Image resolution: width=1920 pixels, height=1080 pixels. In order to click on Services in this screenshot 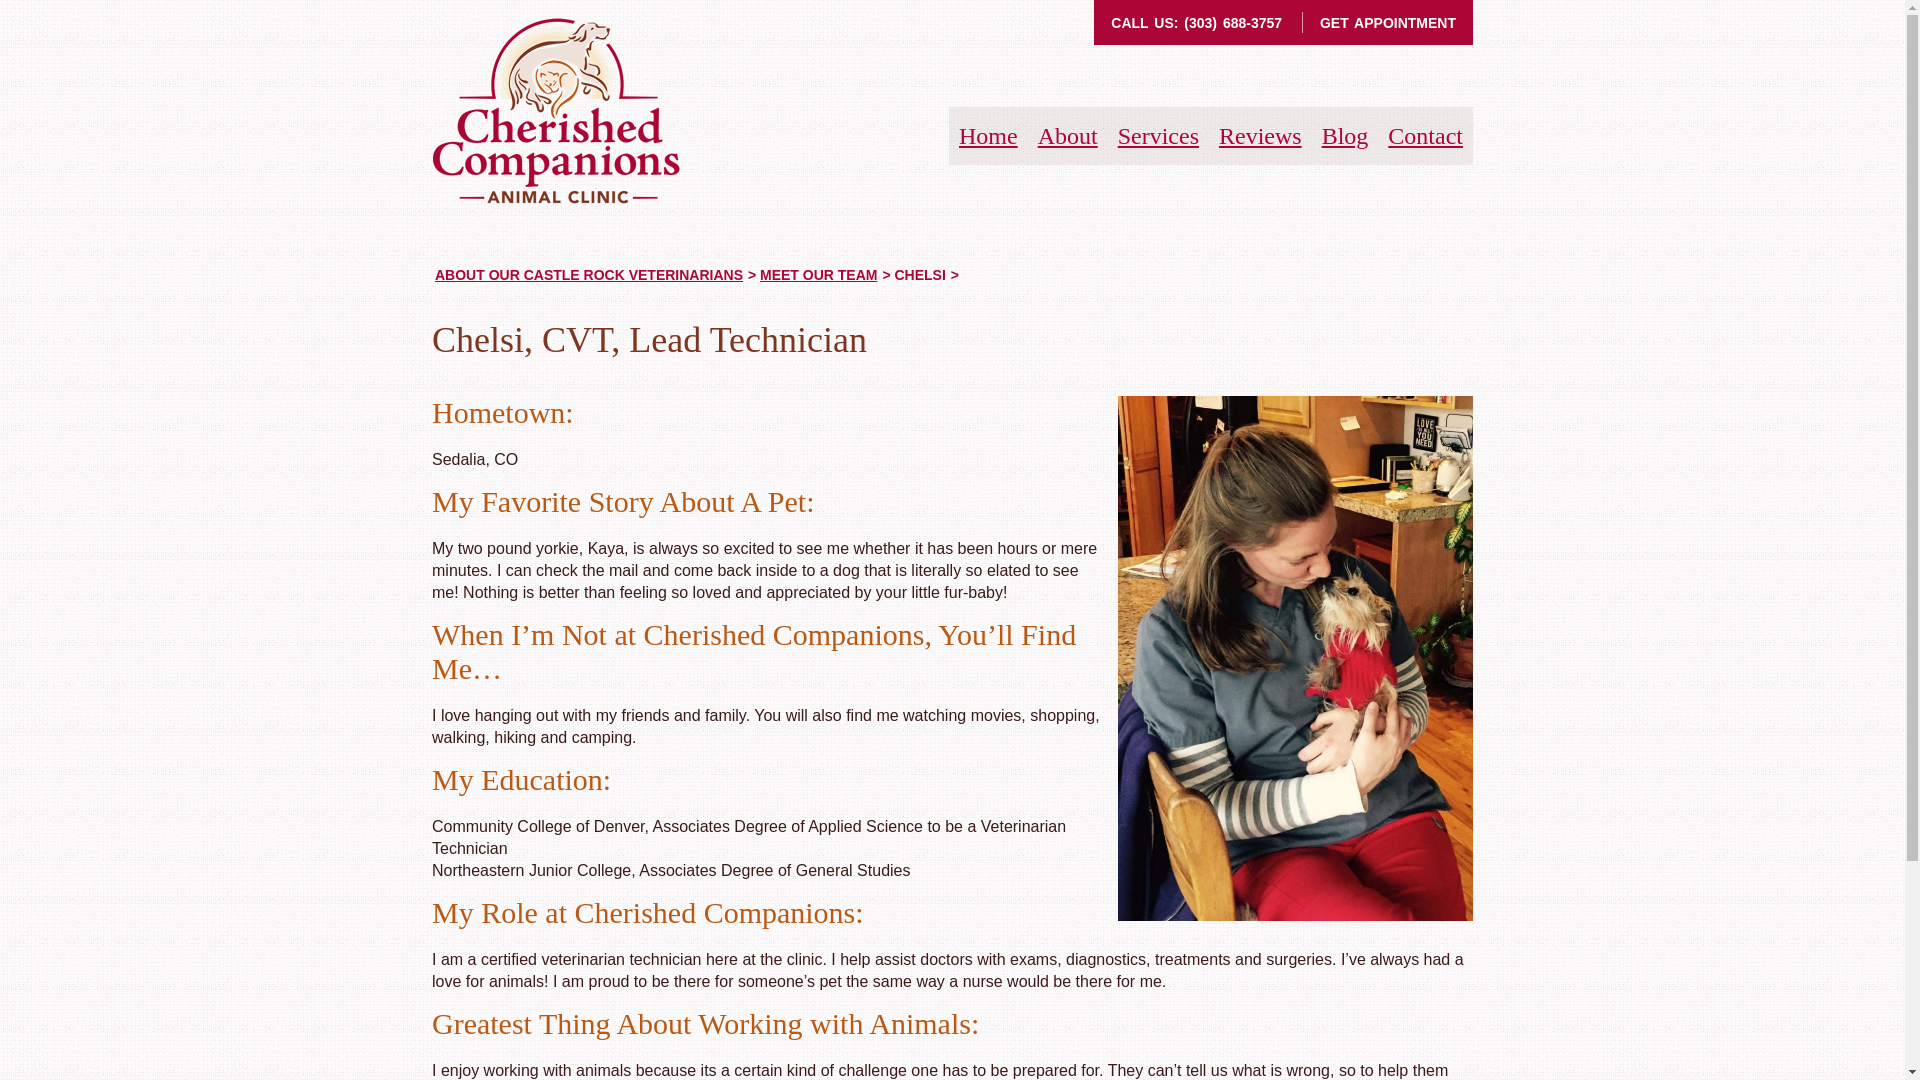, I will do `click(1158, 136)`.